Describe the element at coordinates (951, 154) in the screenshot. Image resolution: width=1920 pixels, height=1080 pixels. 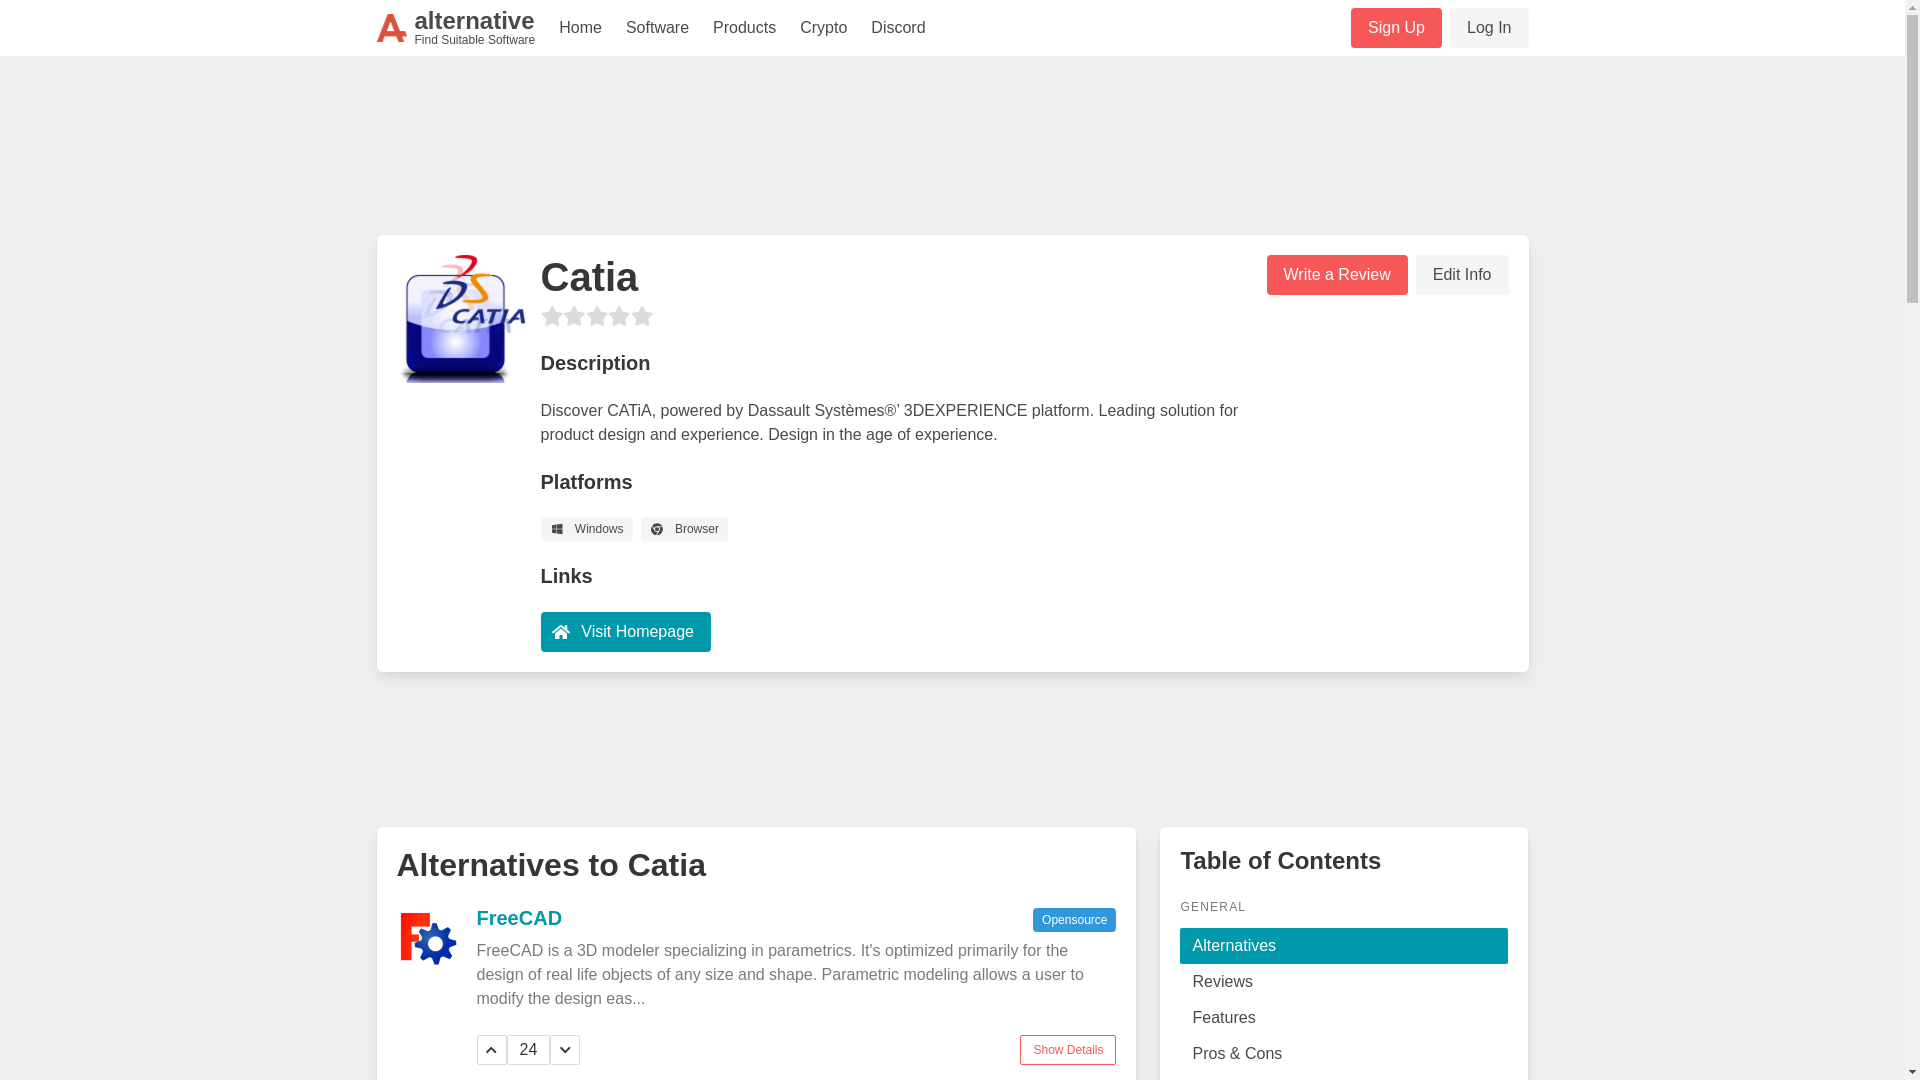
I see `Advertisement` at that location.